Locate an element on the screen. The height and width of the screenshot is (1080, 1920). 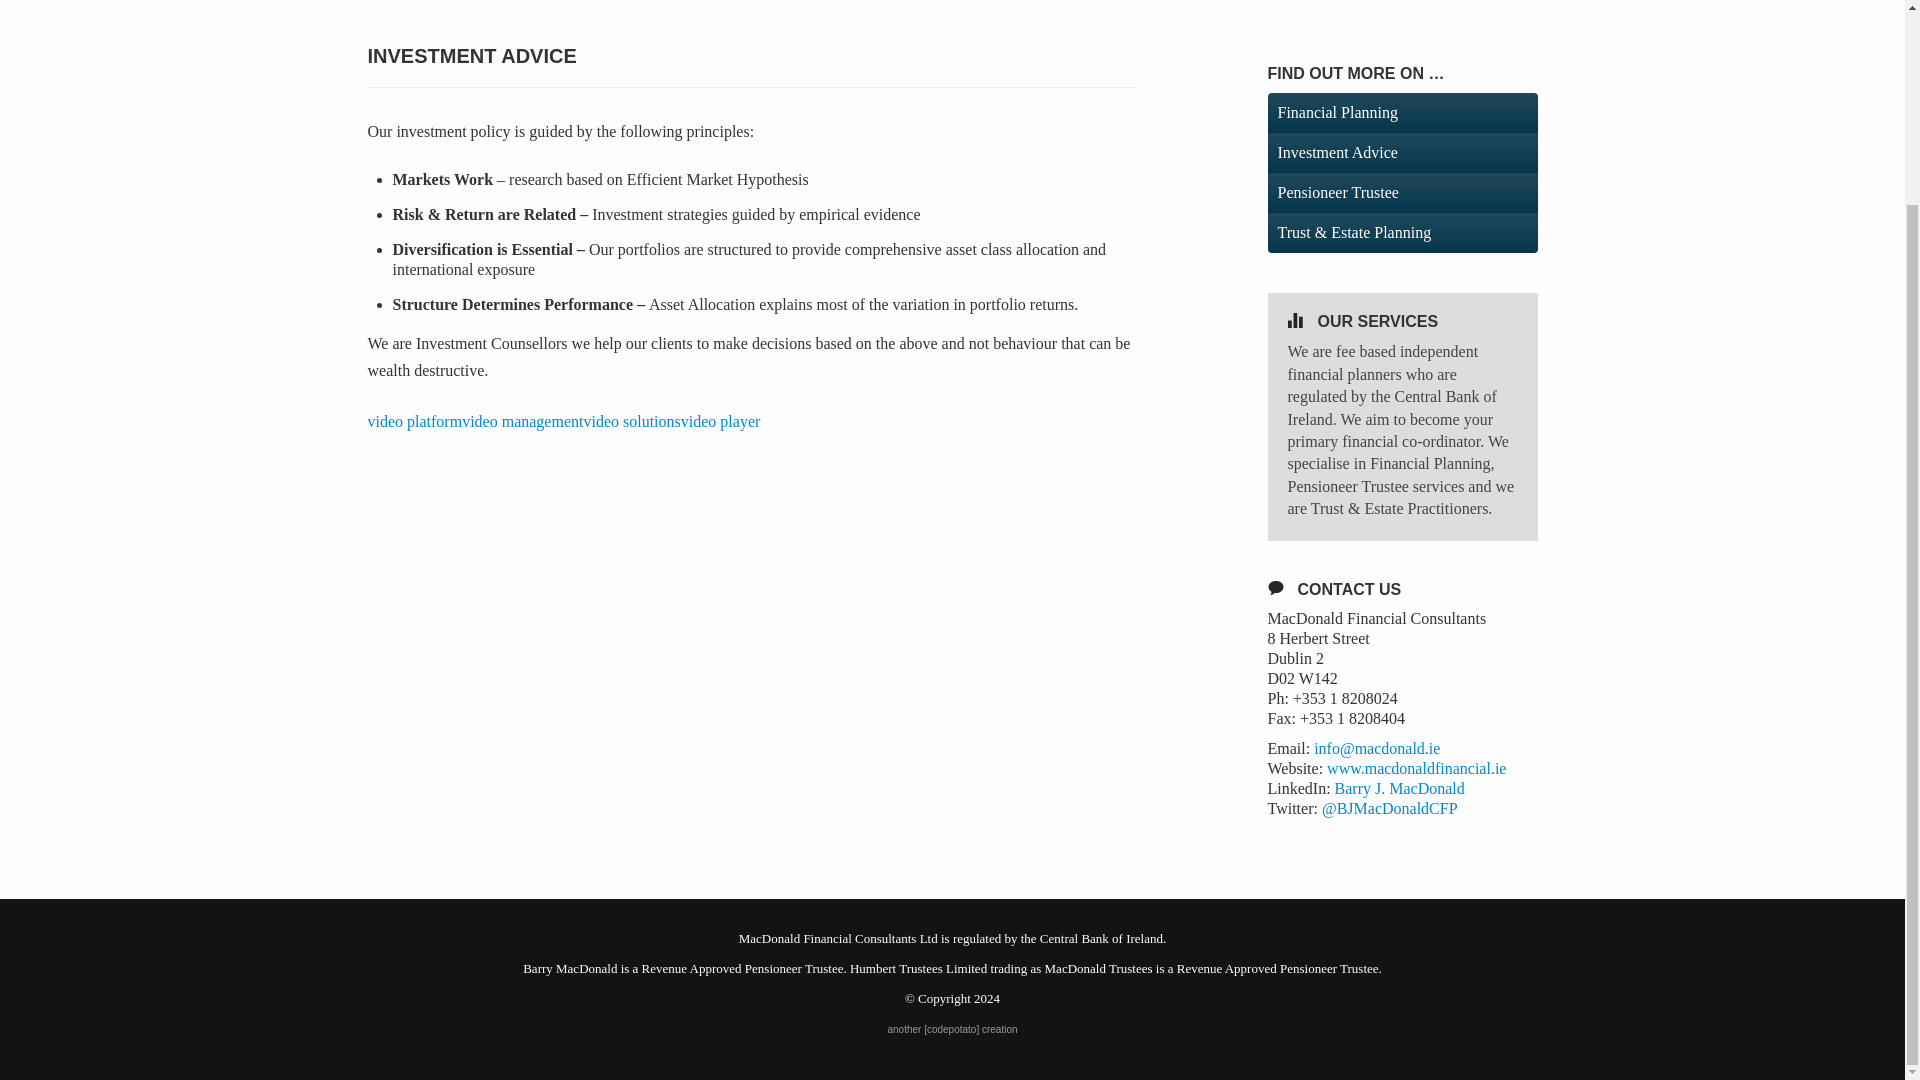
Pensioneer Trustee is located at coordinates (1402, 192).